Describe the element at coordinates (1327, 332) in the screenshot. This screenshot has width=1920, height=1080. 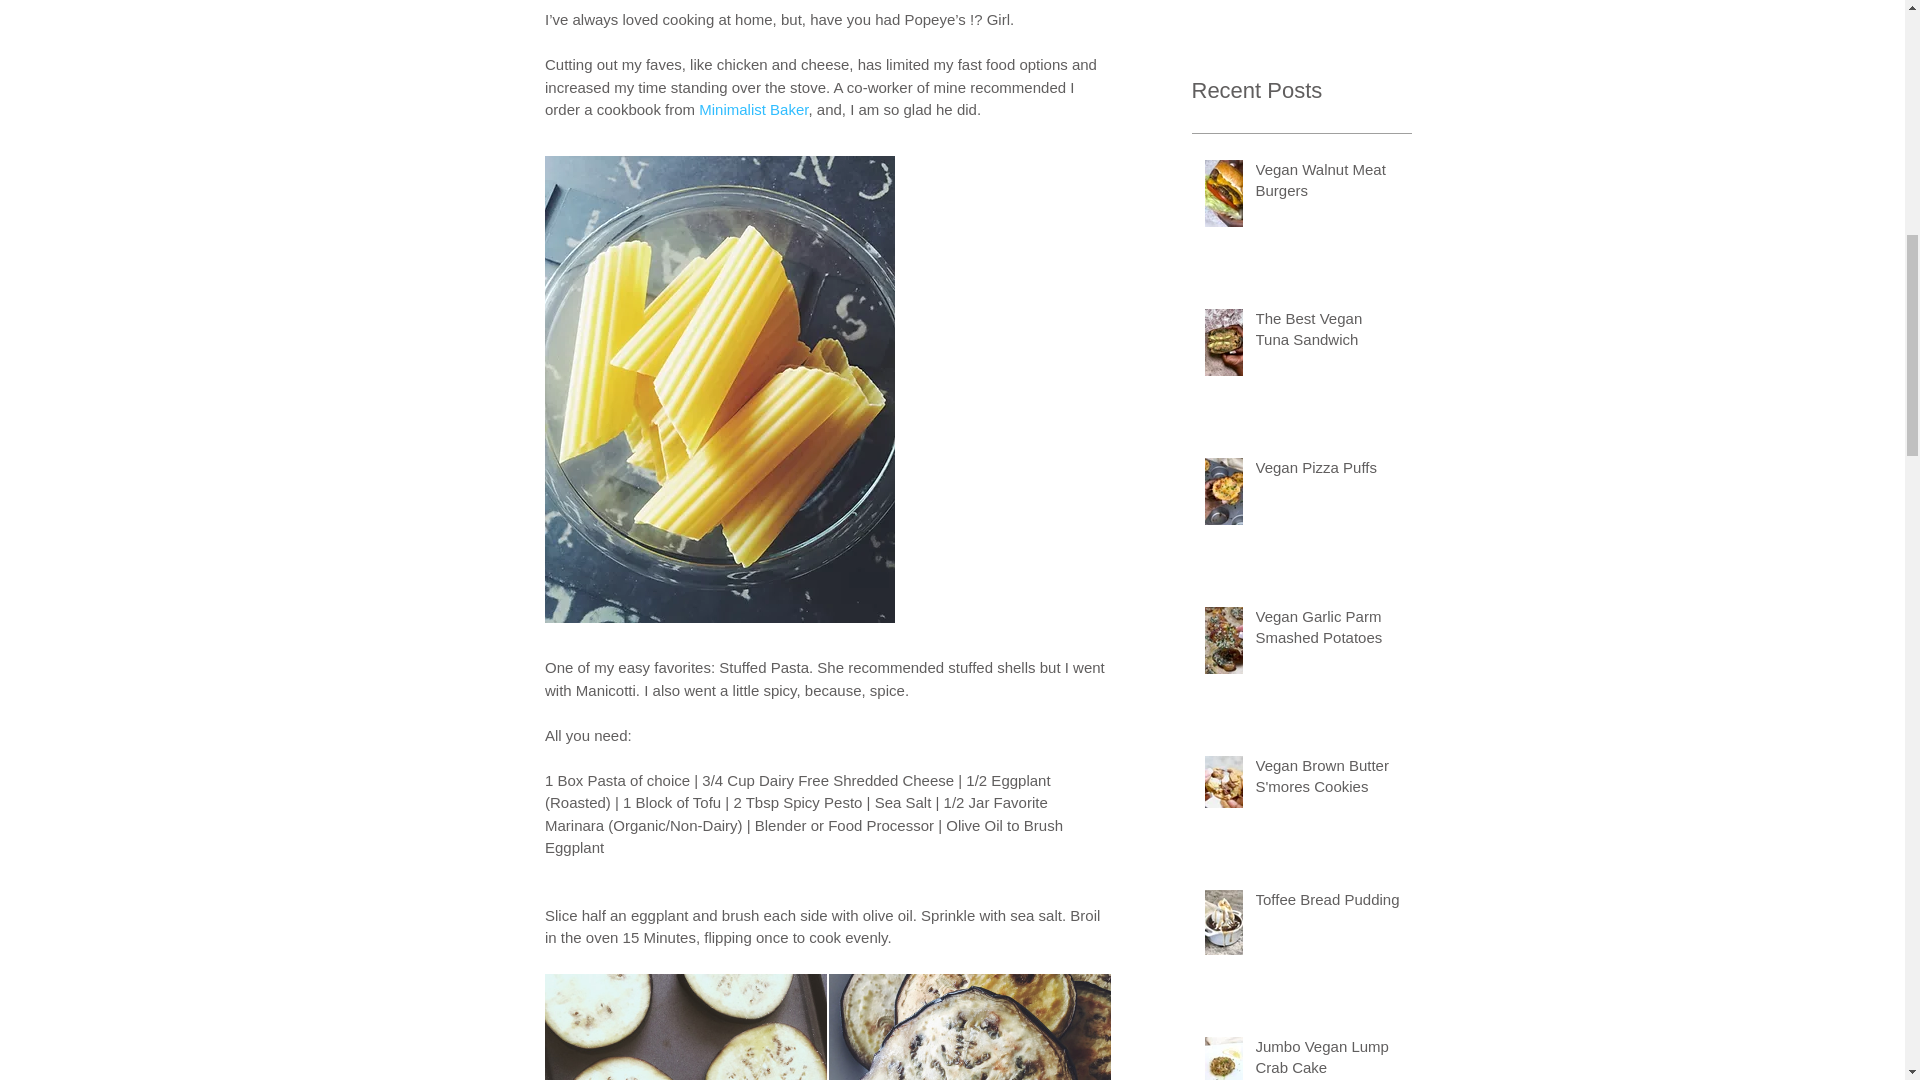
I see `The Best Vegan Tuna Sandwich` at that location.